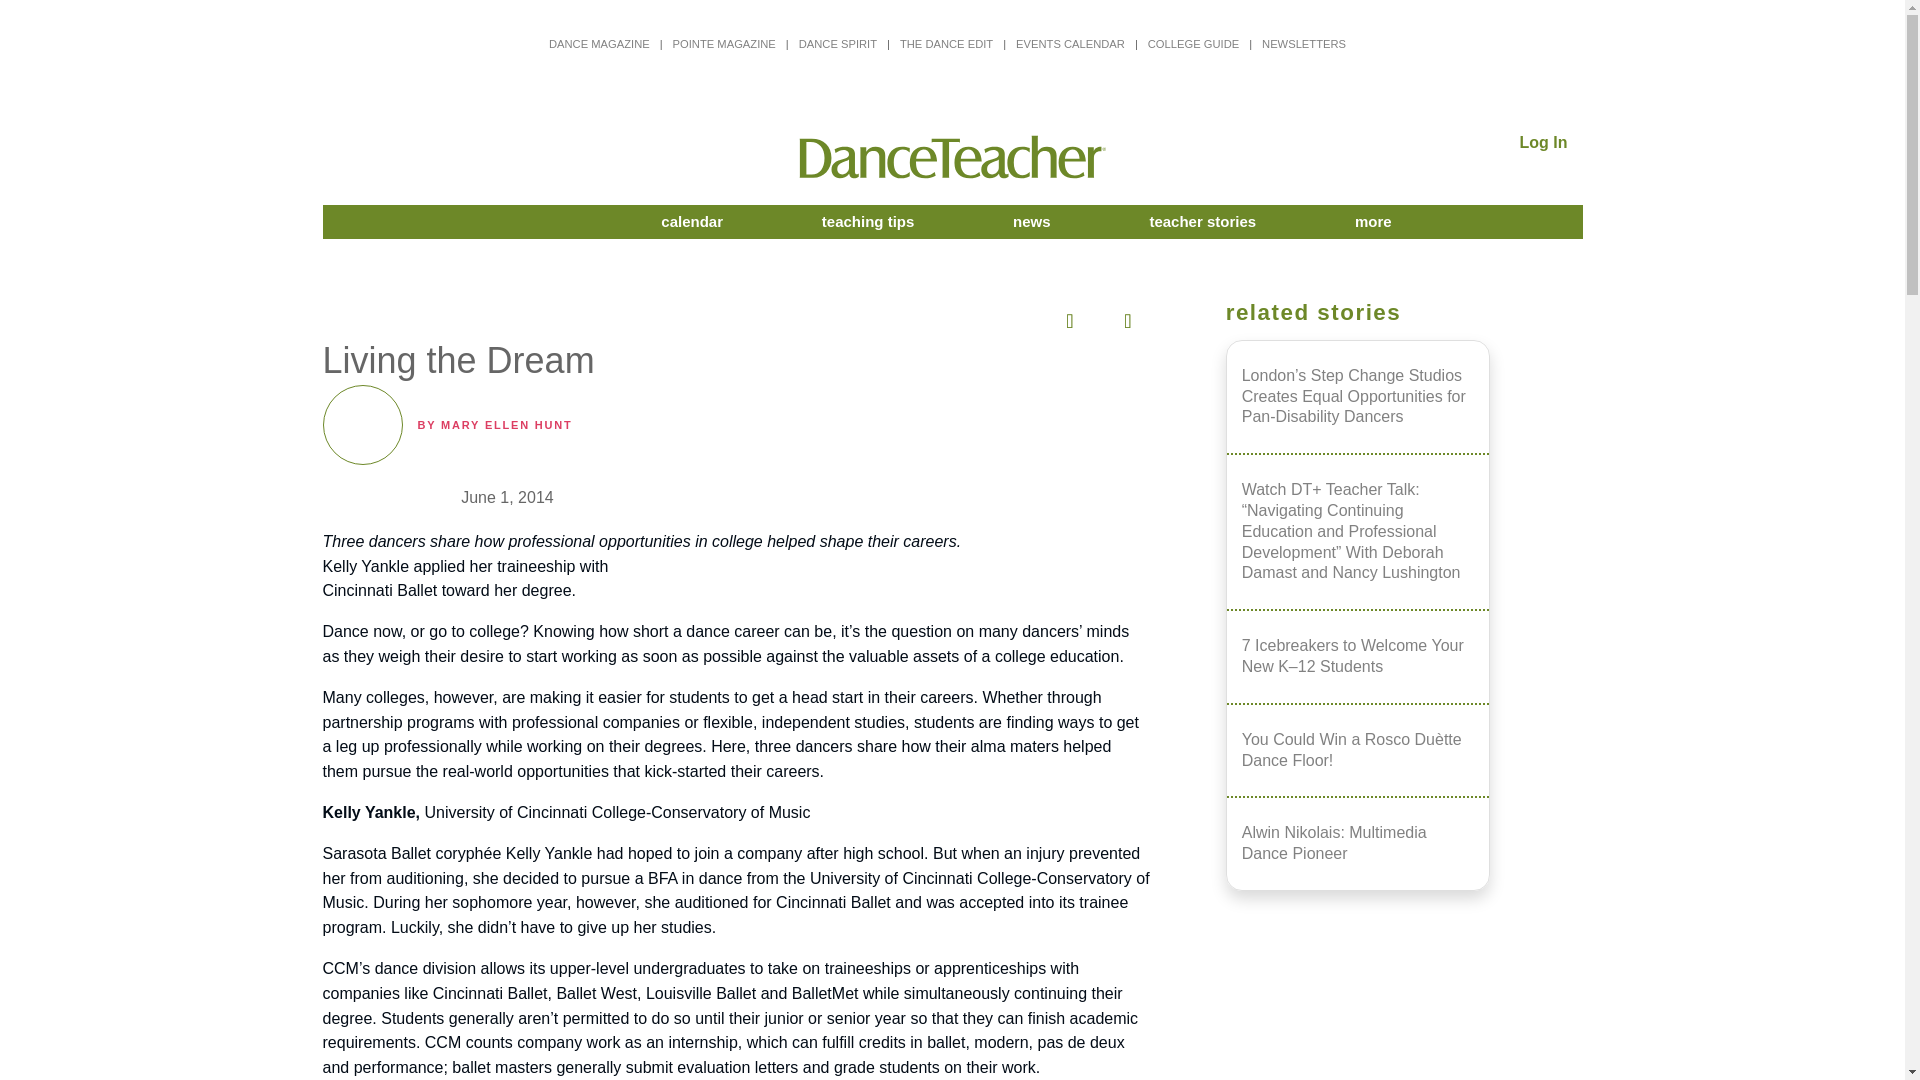 This screenshot has height=1080, width=1920. Describe the element at coordinates (1303, 43) in the screenshot. I see `NEWSLETTERS` at that location.